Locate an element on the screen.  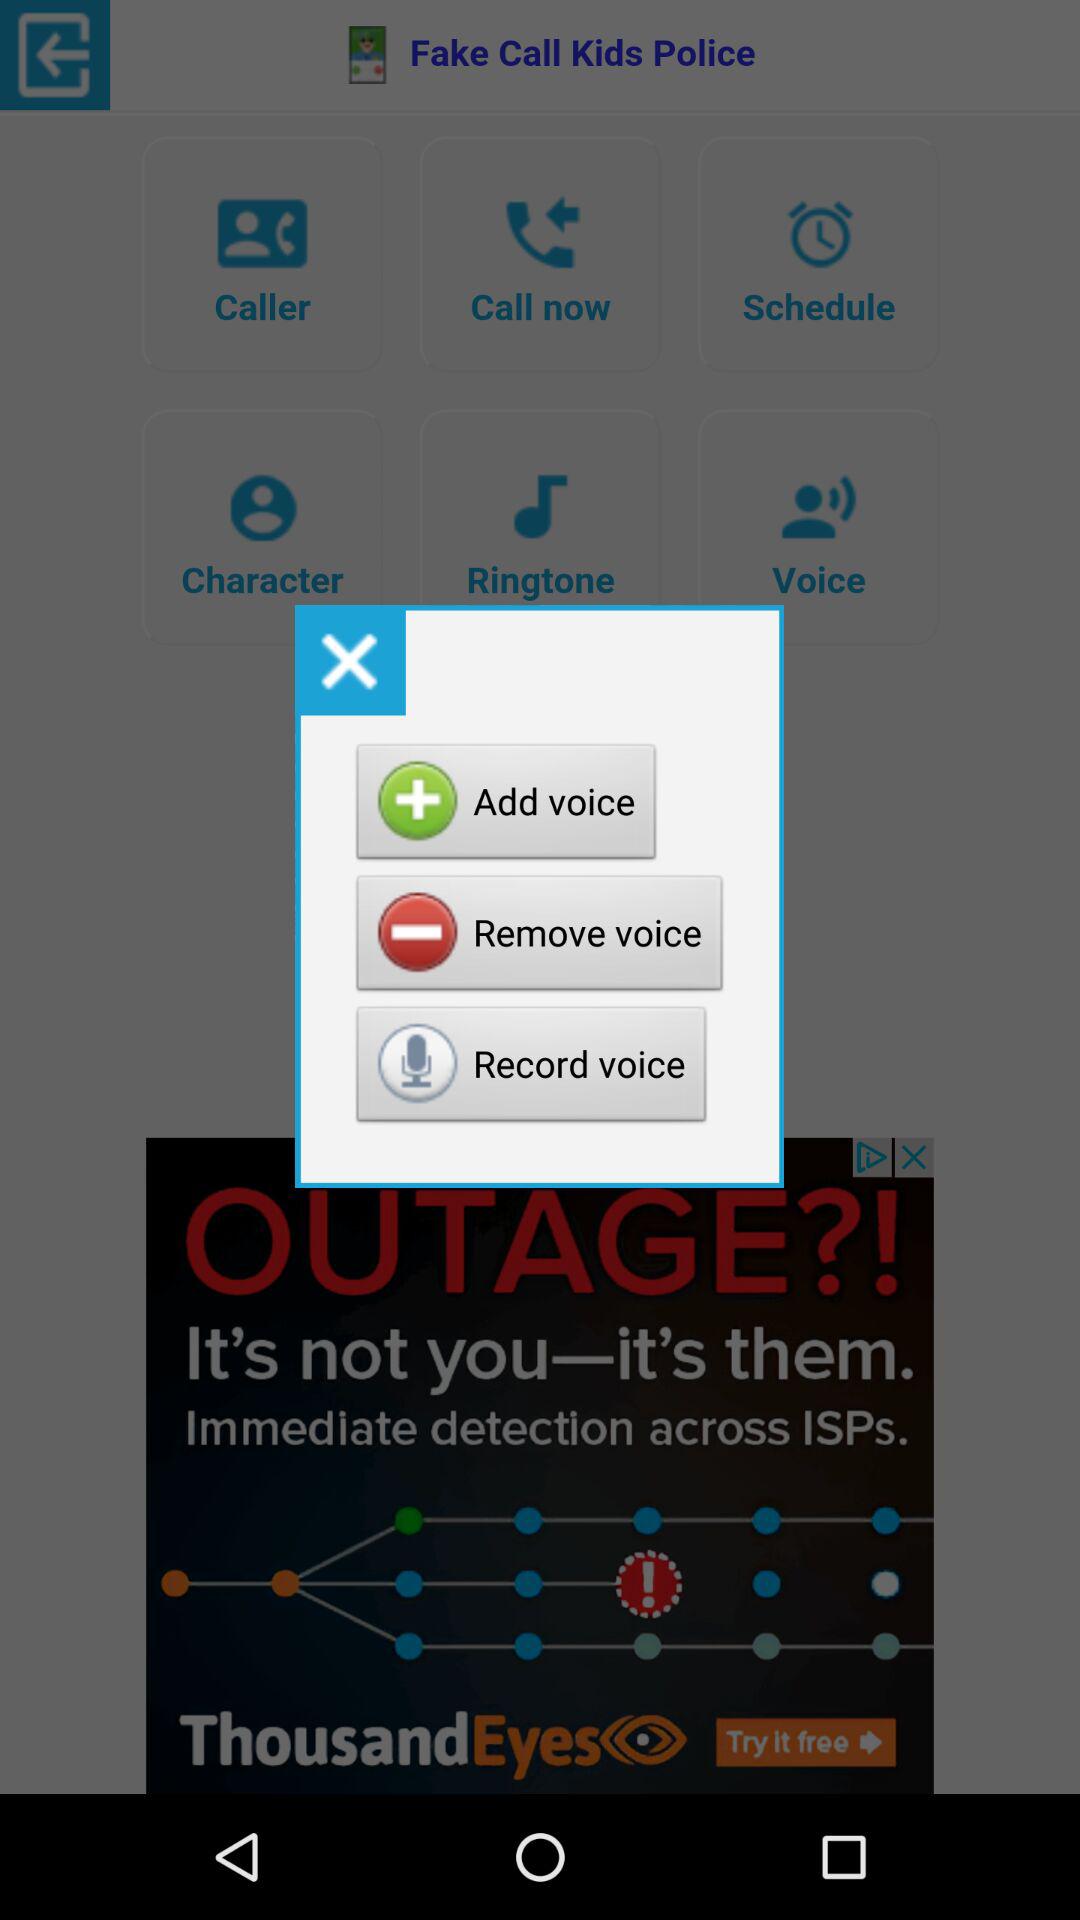
choose the icon above the add voice button is located at coordinates (350, 660).